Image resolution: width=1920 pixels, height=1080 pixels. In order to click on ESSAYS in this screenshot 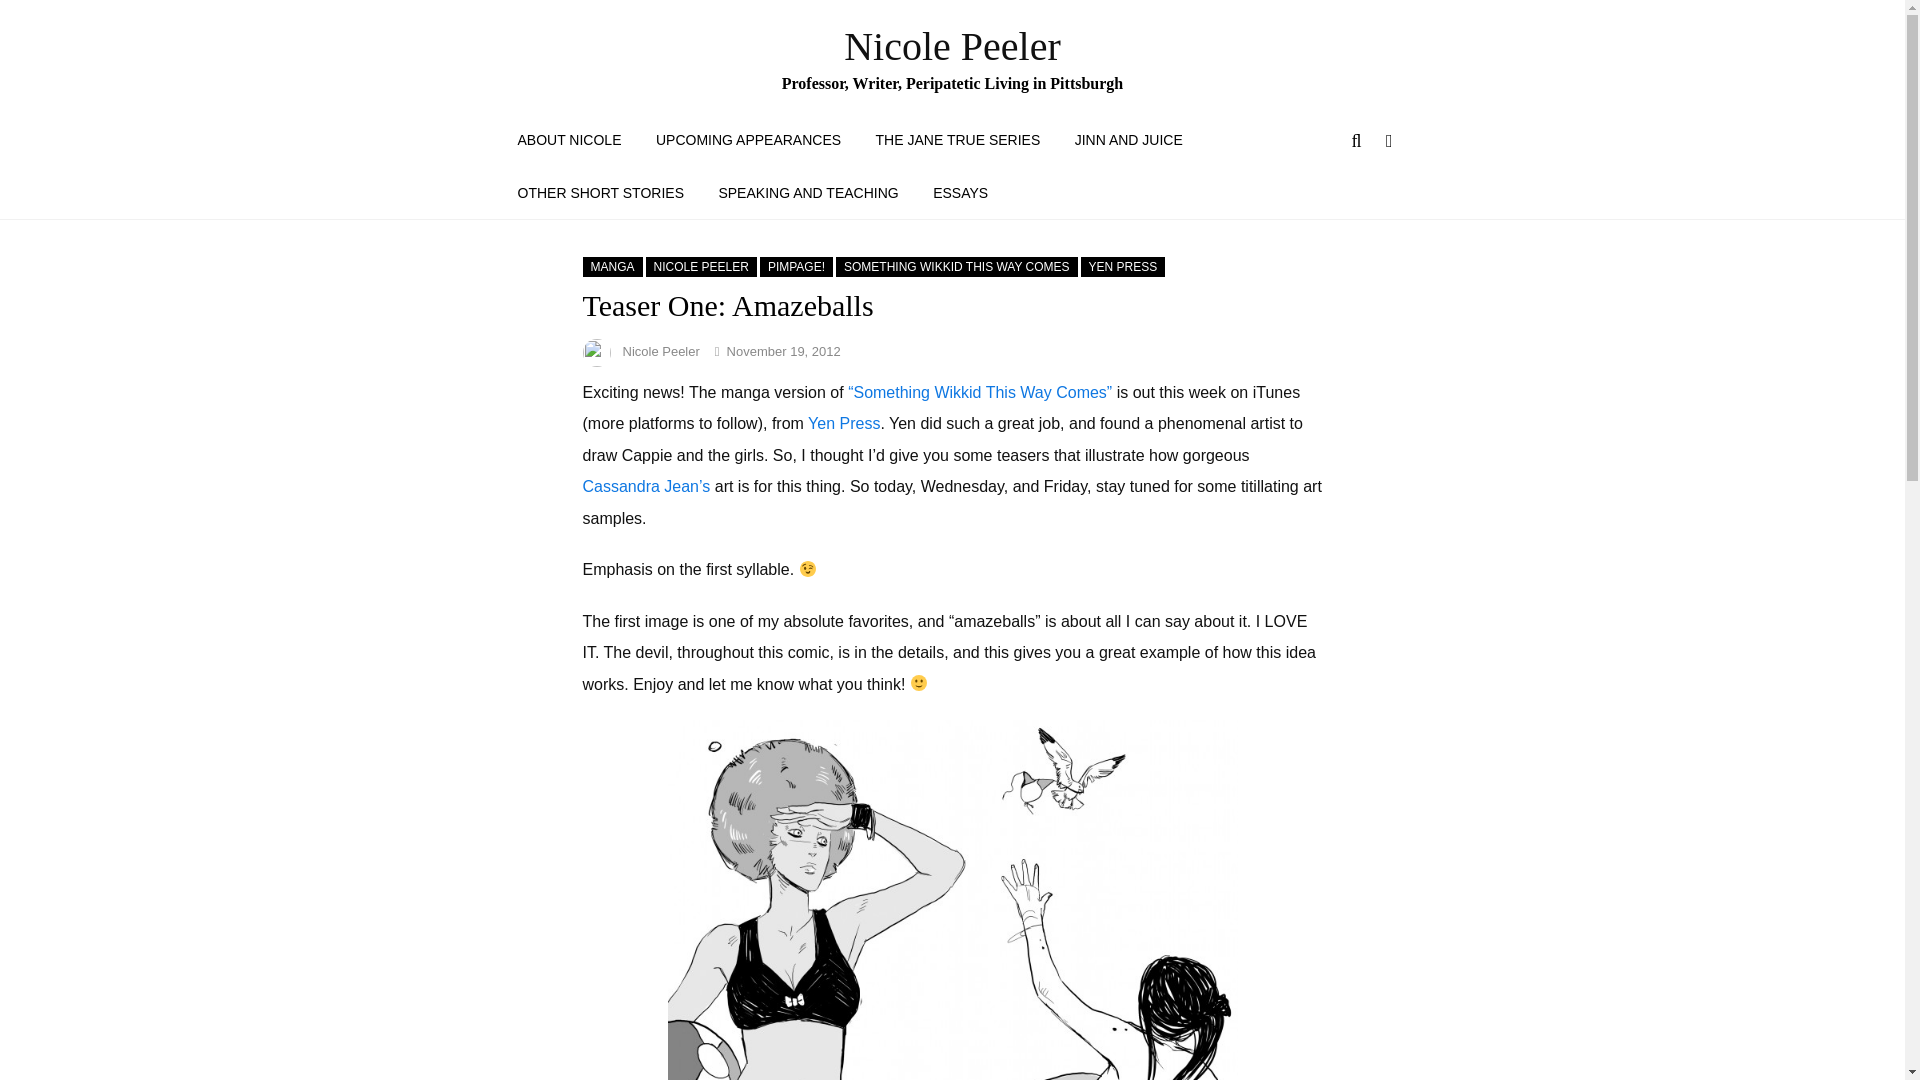, I will do `click(960, 192)`.